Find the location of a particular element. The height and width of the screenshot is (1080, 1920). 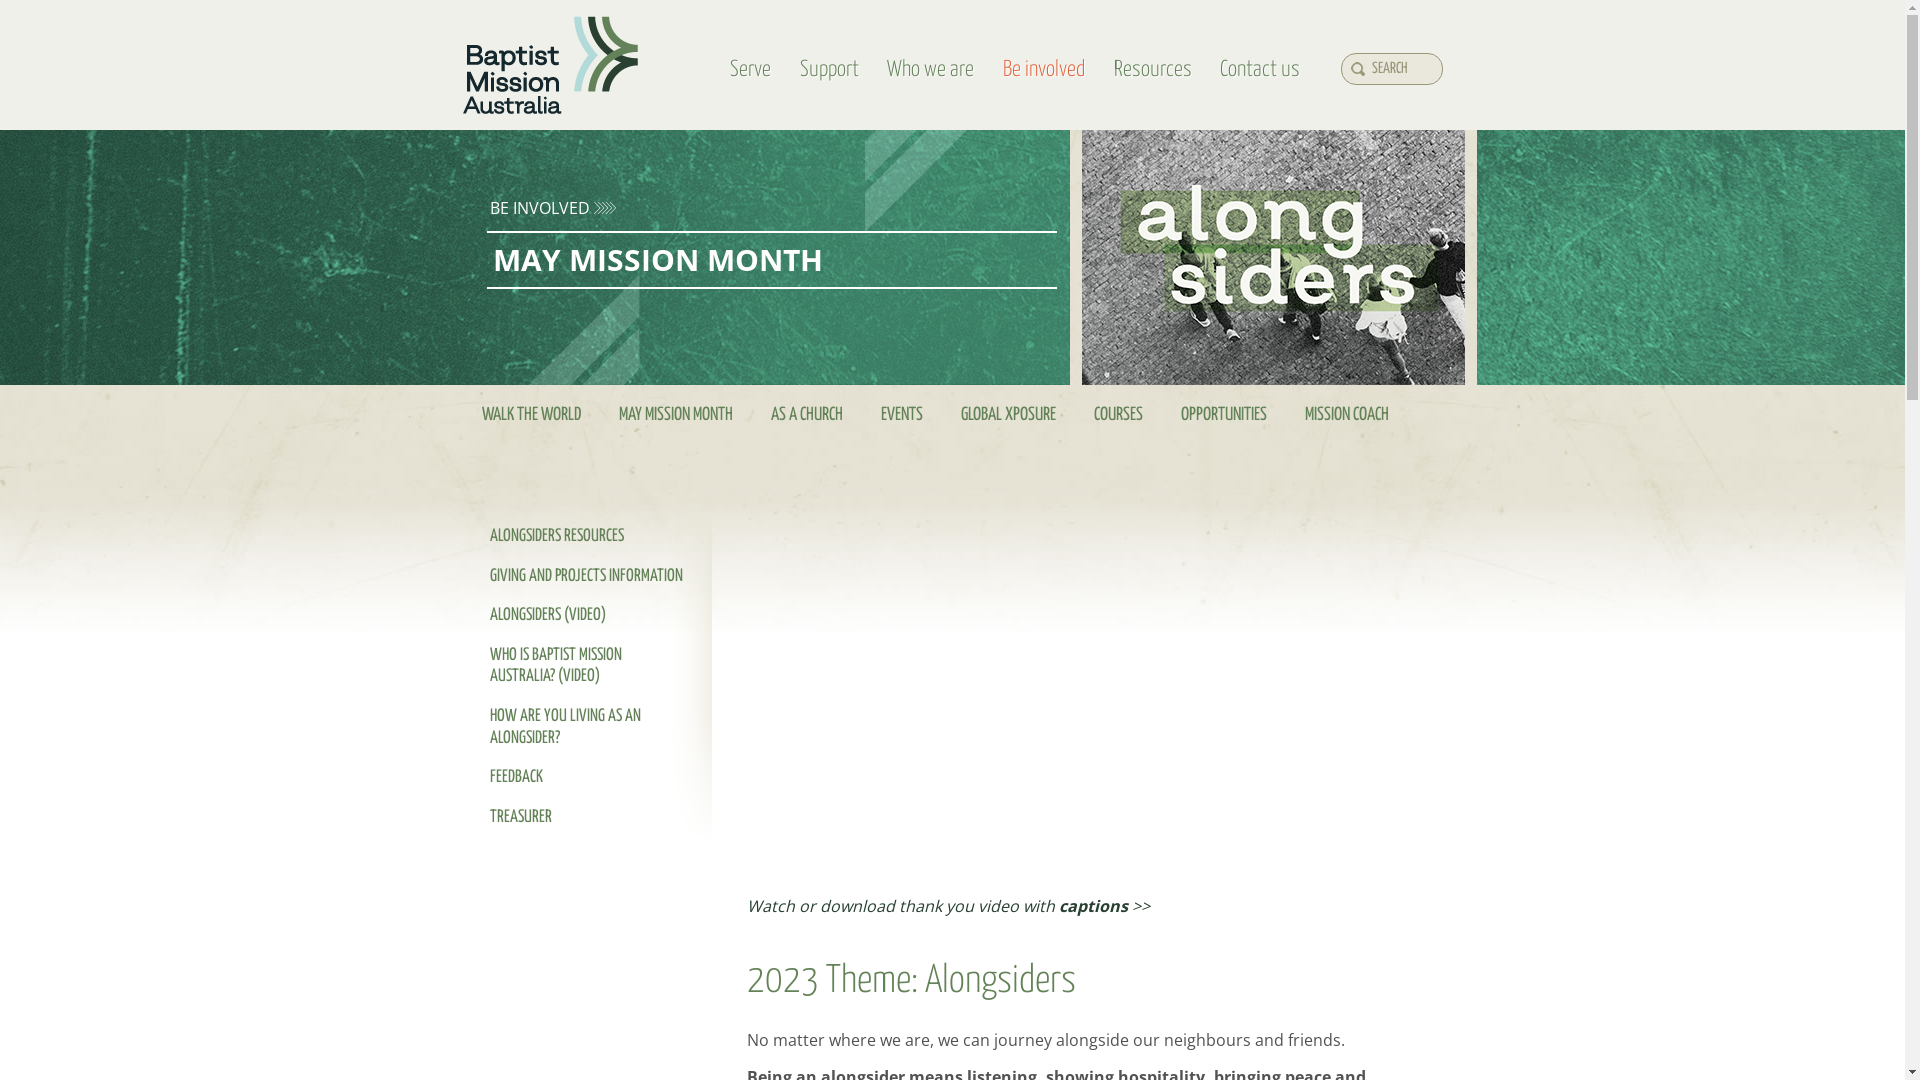

OPPORTUNITIES is located at coordinates (1224, 414).